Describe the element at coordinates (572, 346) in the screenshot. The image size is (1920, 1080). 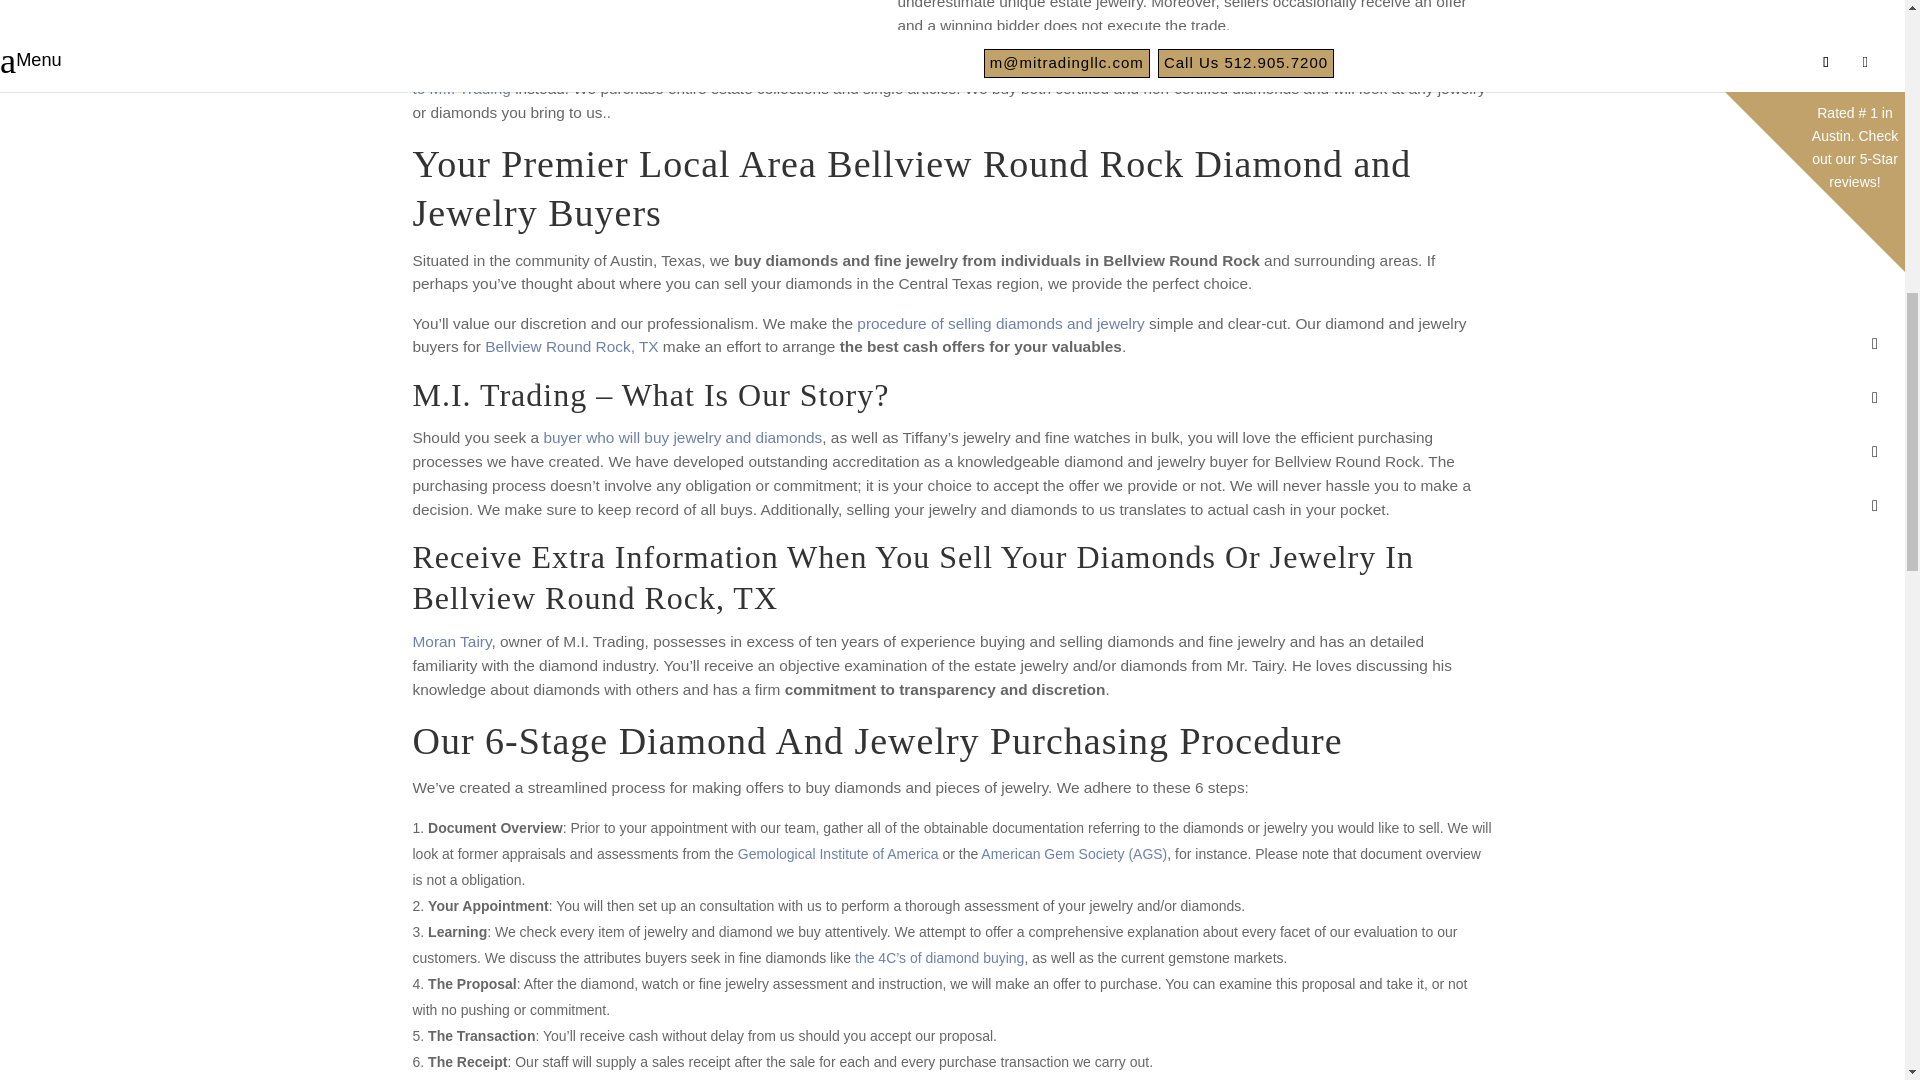
I see `Bellview Round Rock, TX` at that location.